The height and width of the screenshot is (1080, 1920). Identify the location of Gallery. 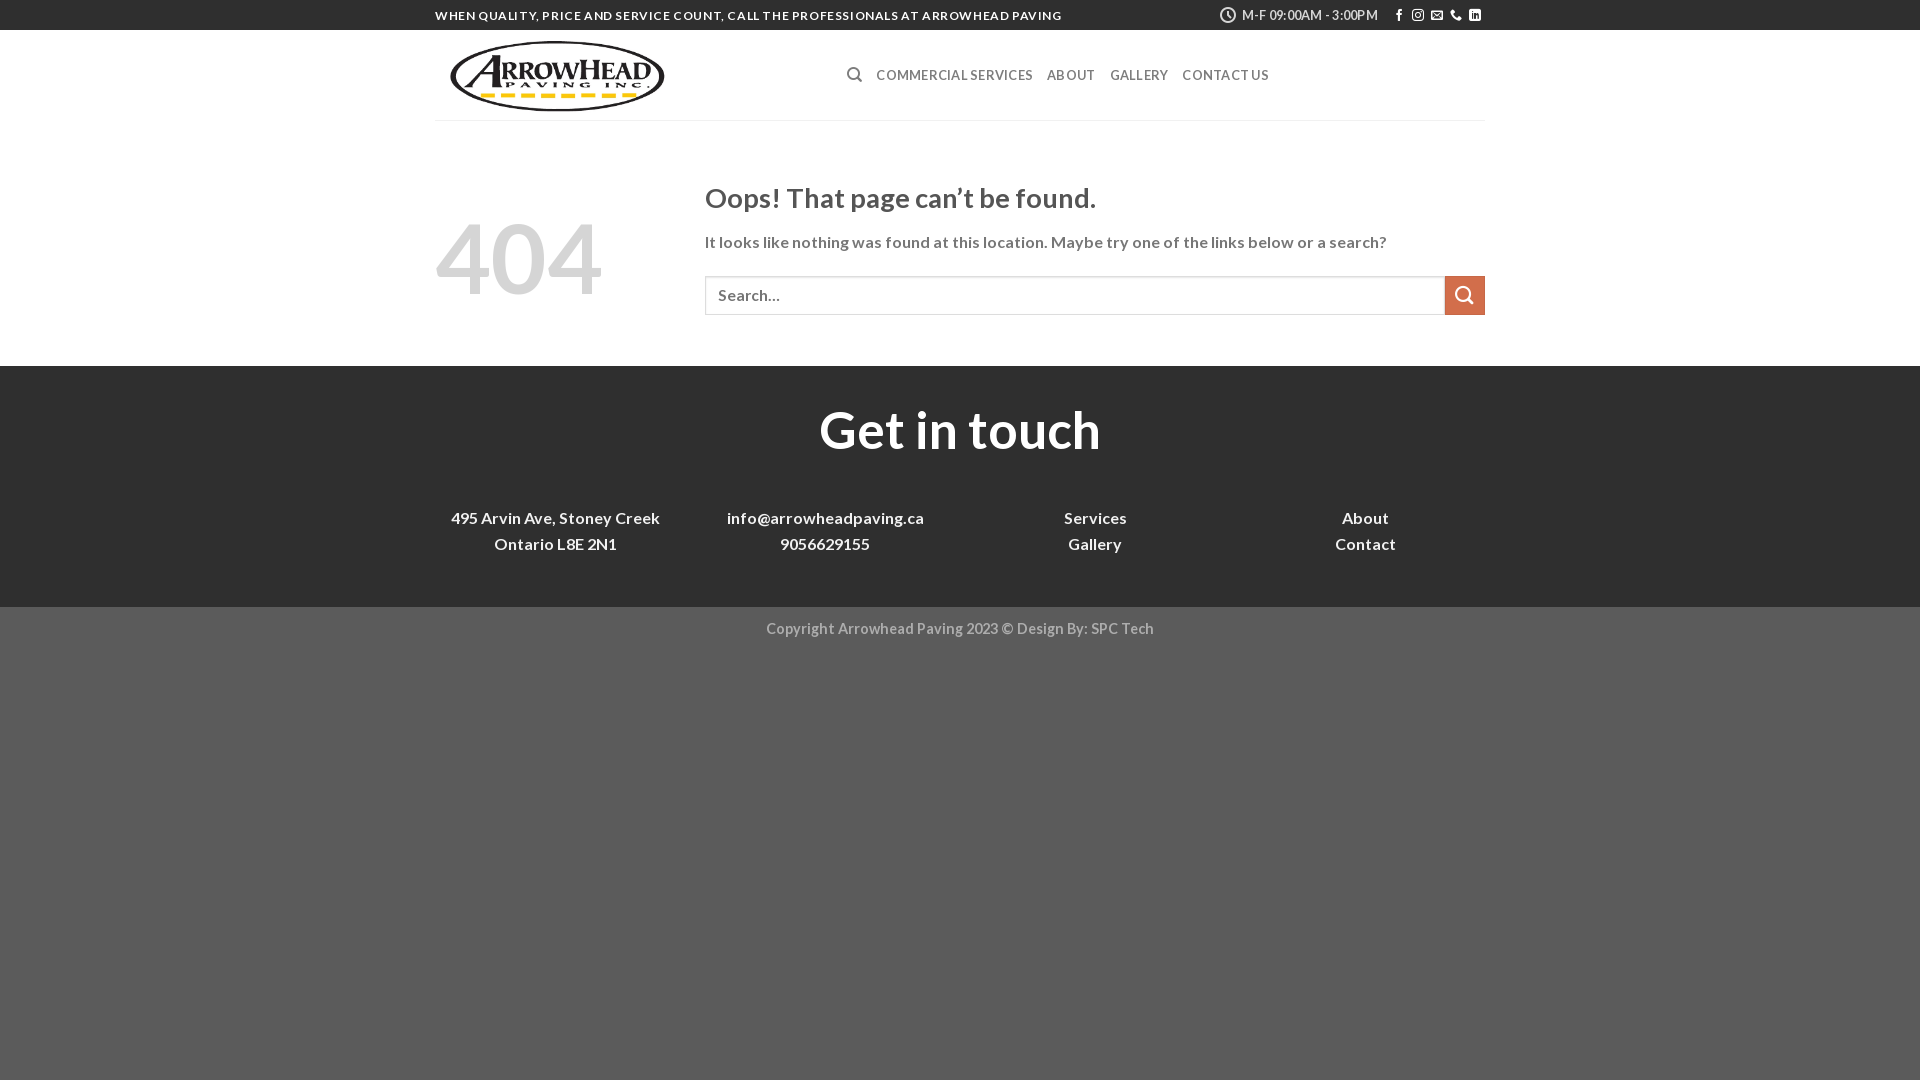
(1095, 544).